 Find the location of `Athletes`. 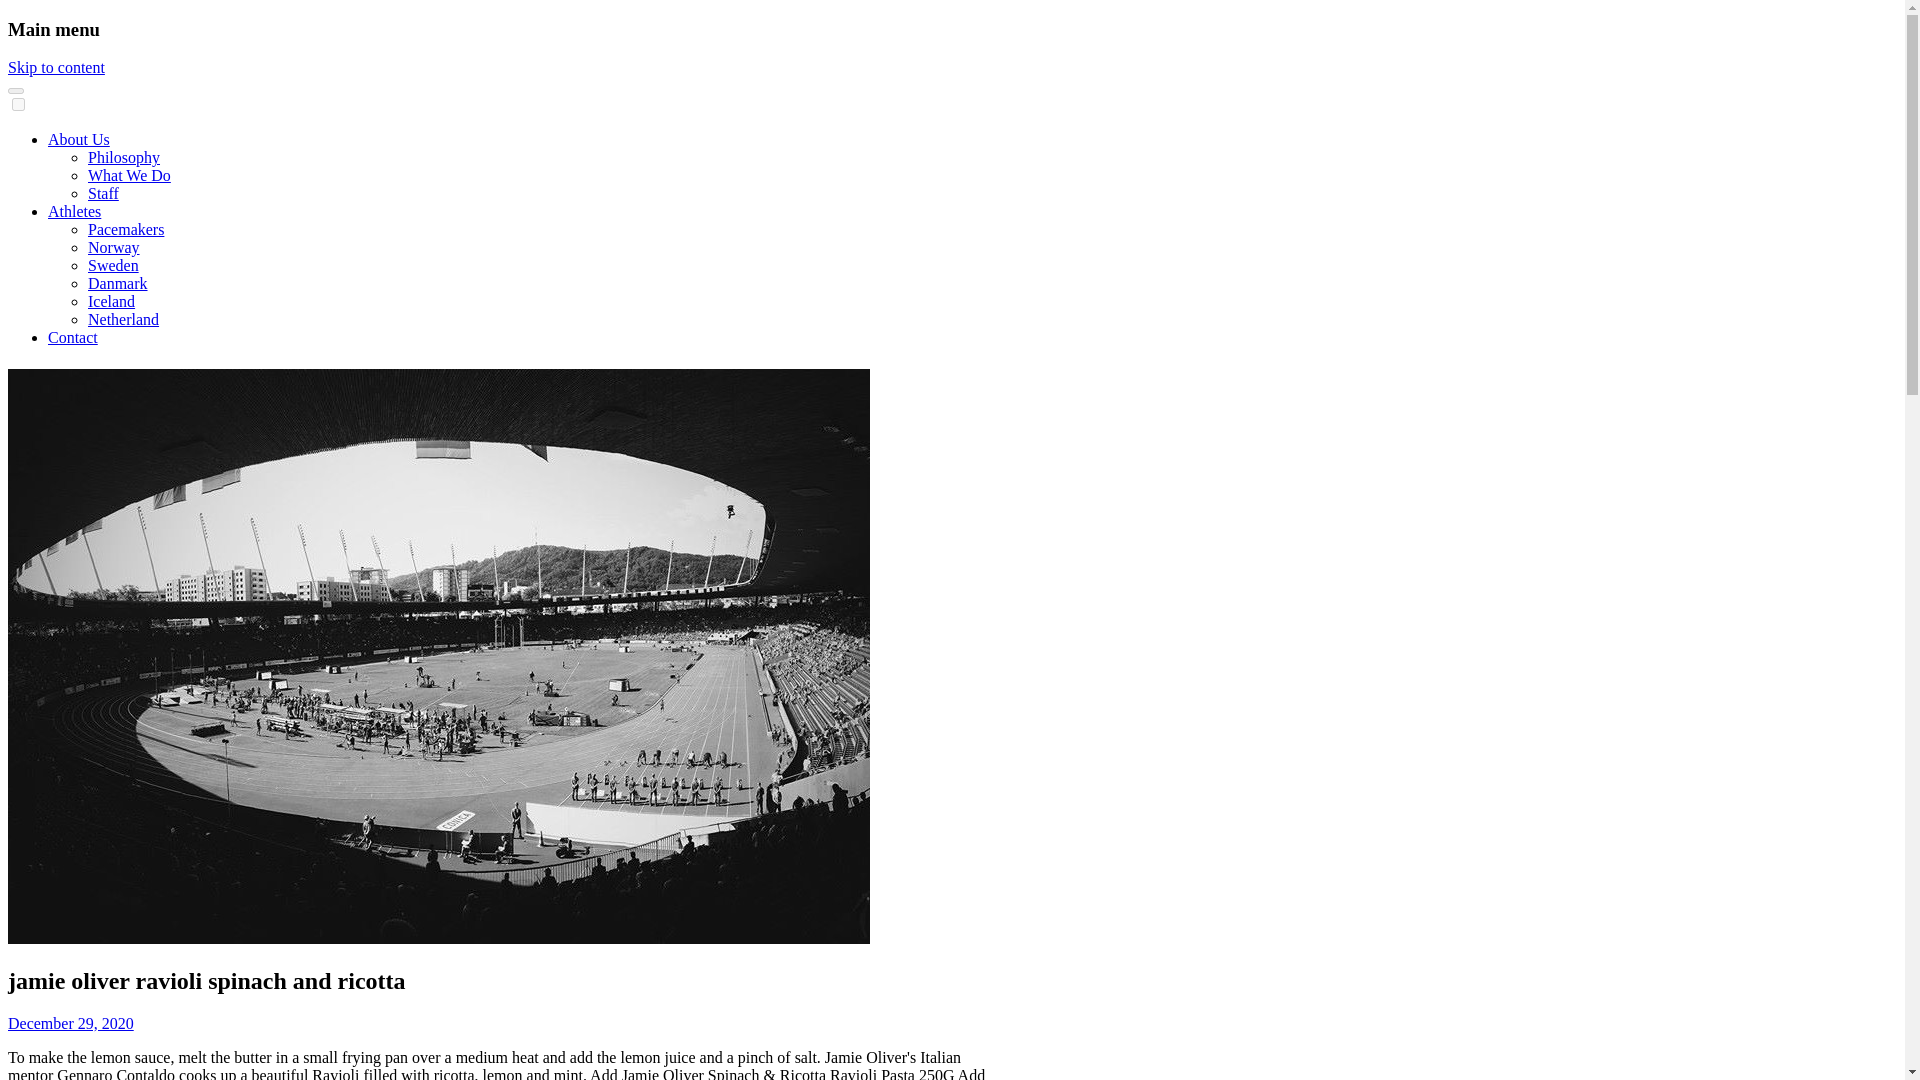

Athletes is located at coordinates (74, 212).